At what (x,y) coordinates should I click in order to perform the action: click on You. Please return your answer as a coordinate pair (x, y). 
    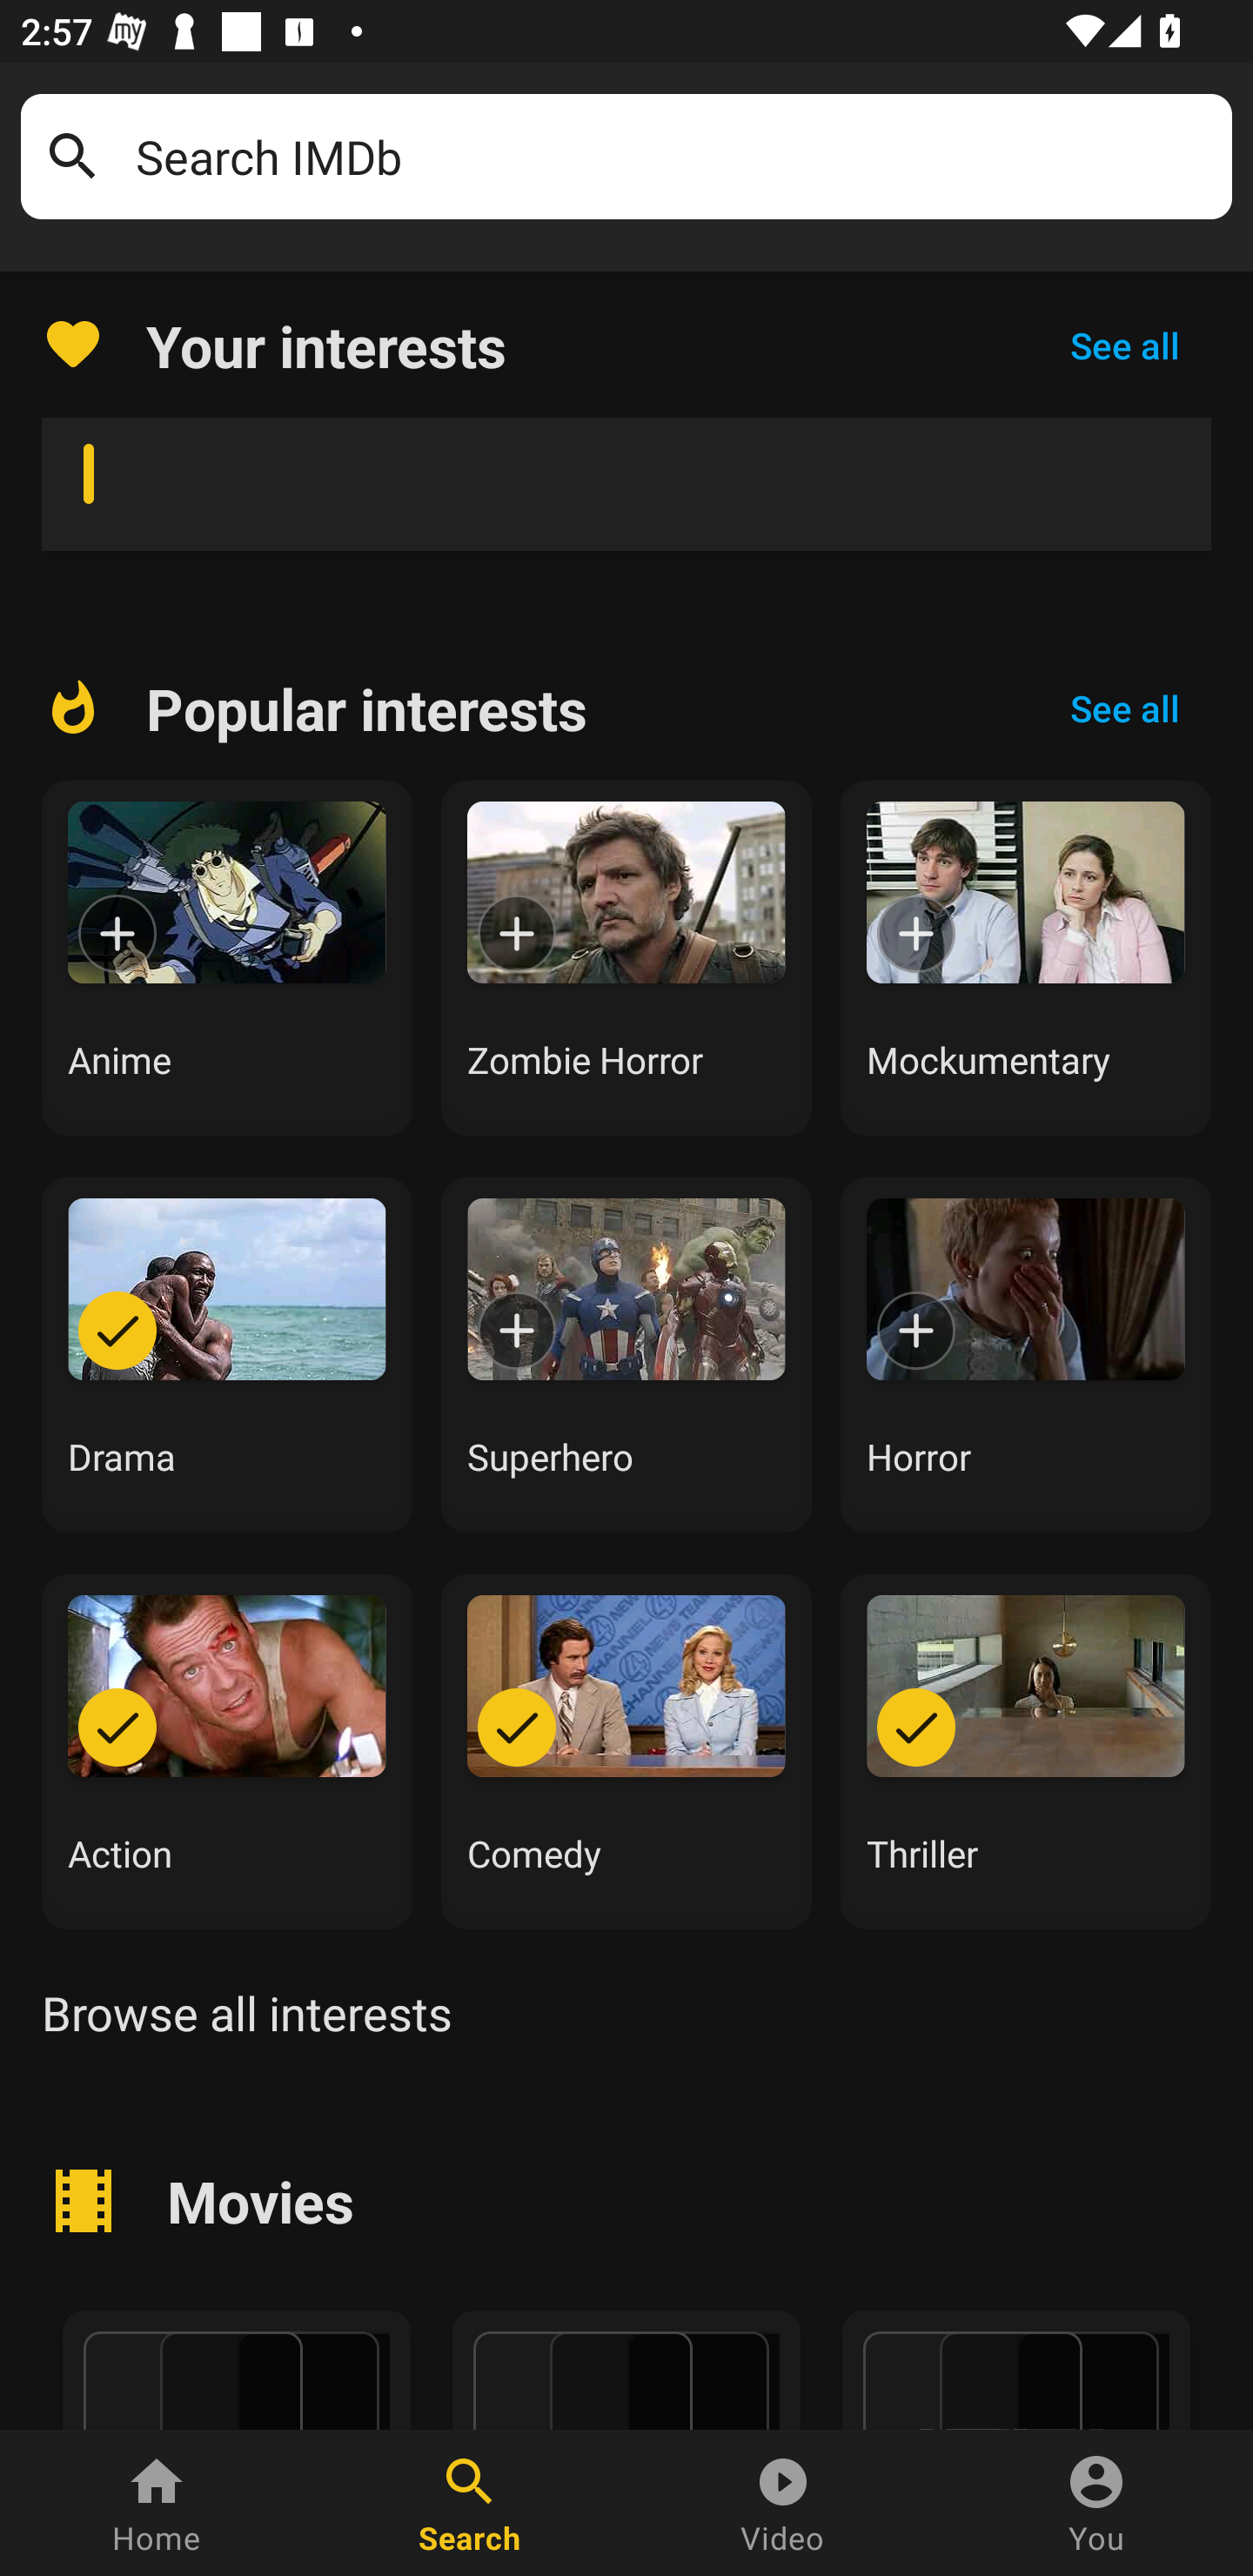
    Looking at the image, I should click on (1096, 2503).